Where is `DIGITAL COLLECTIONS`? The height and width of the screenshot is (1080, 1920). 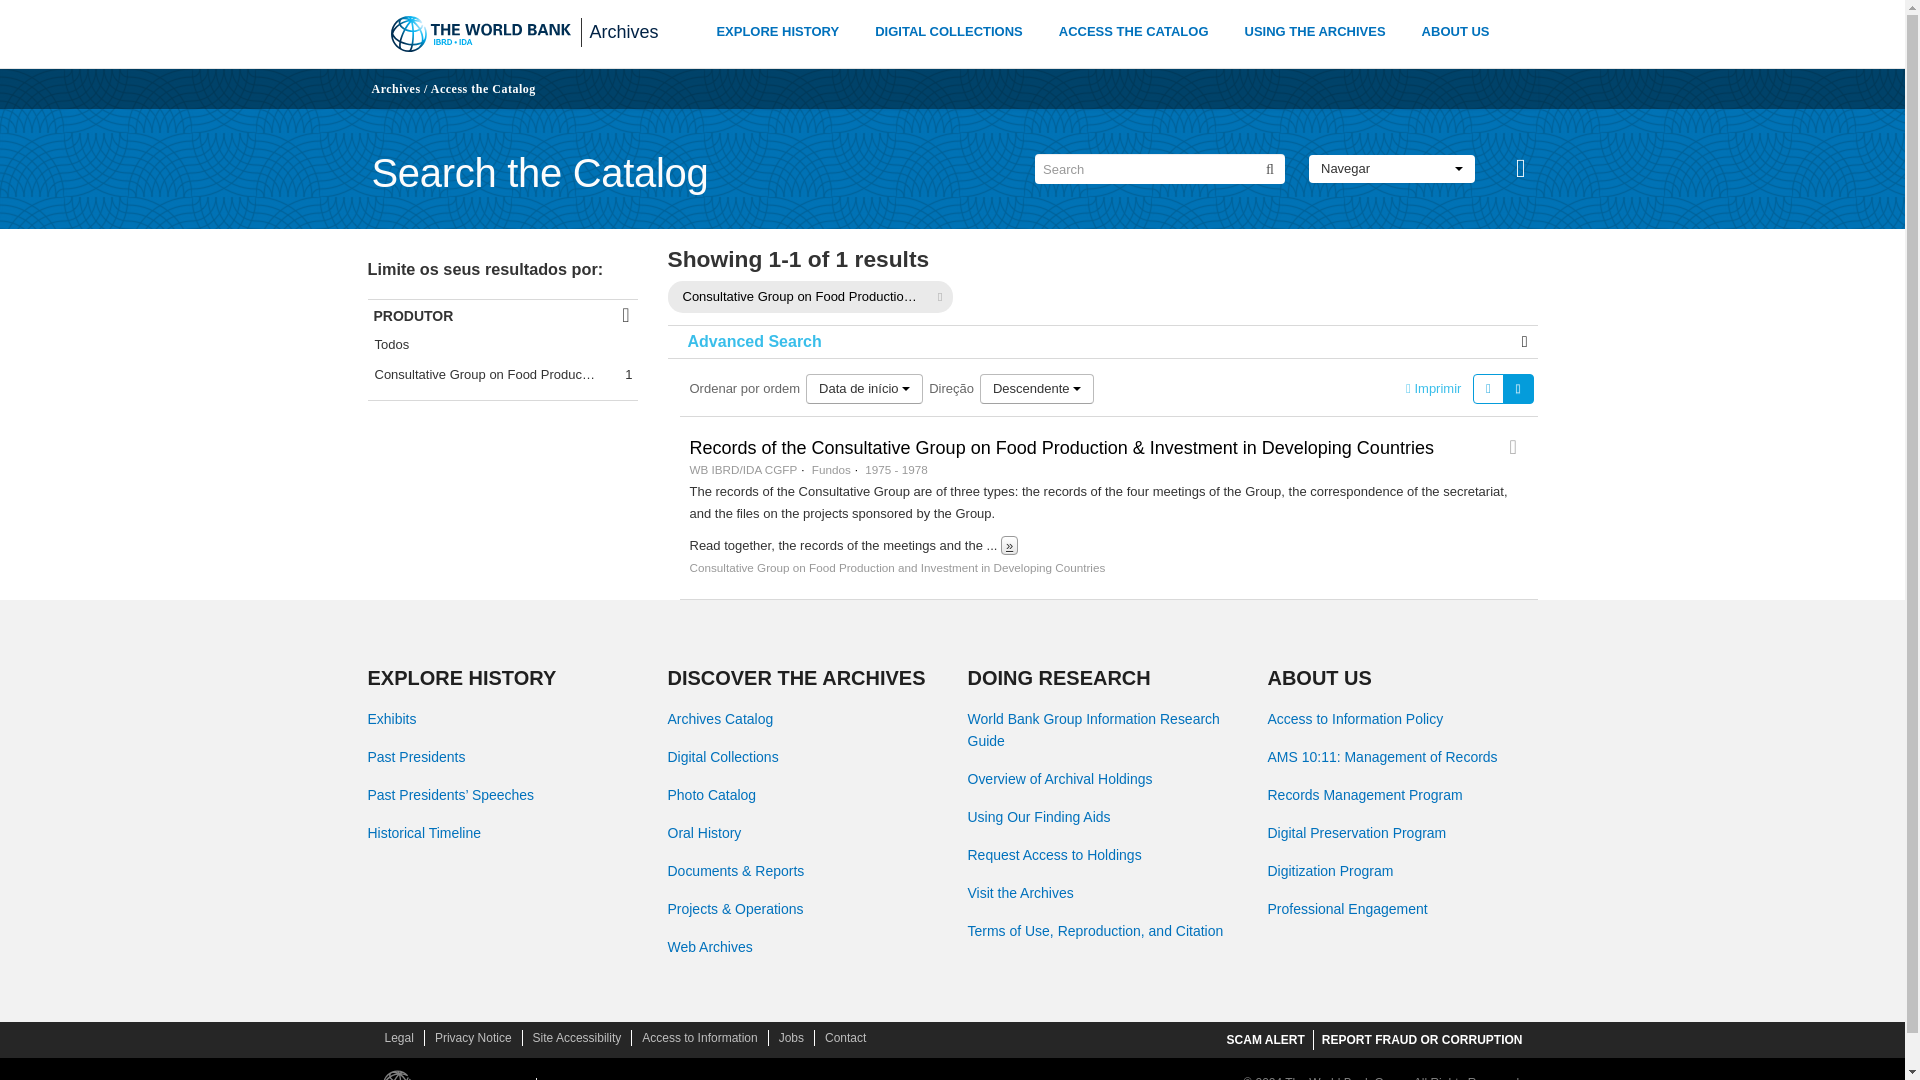 DIGITAL COLLECTIONS is located at coordinates (949, 34).